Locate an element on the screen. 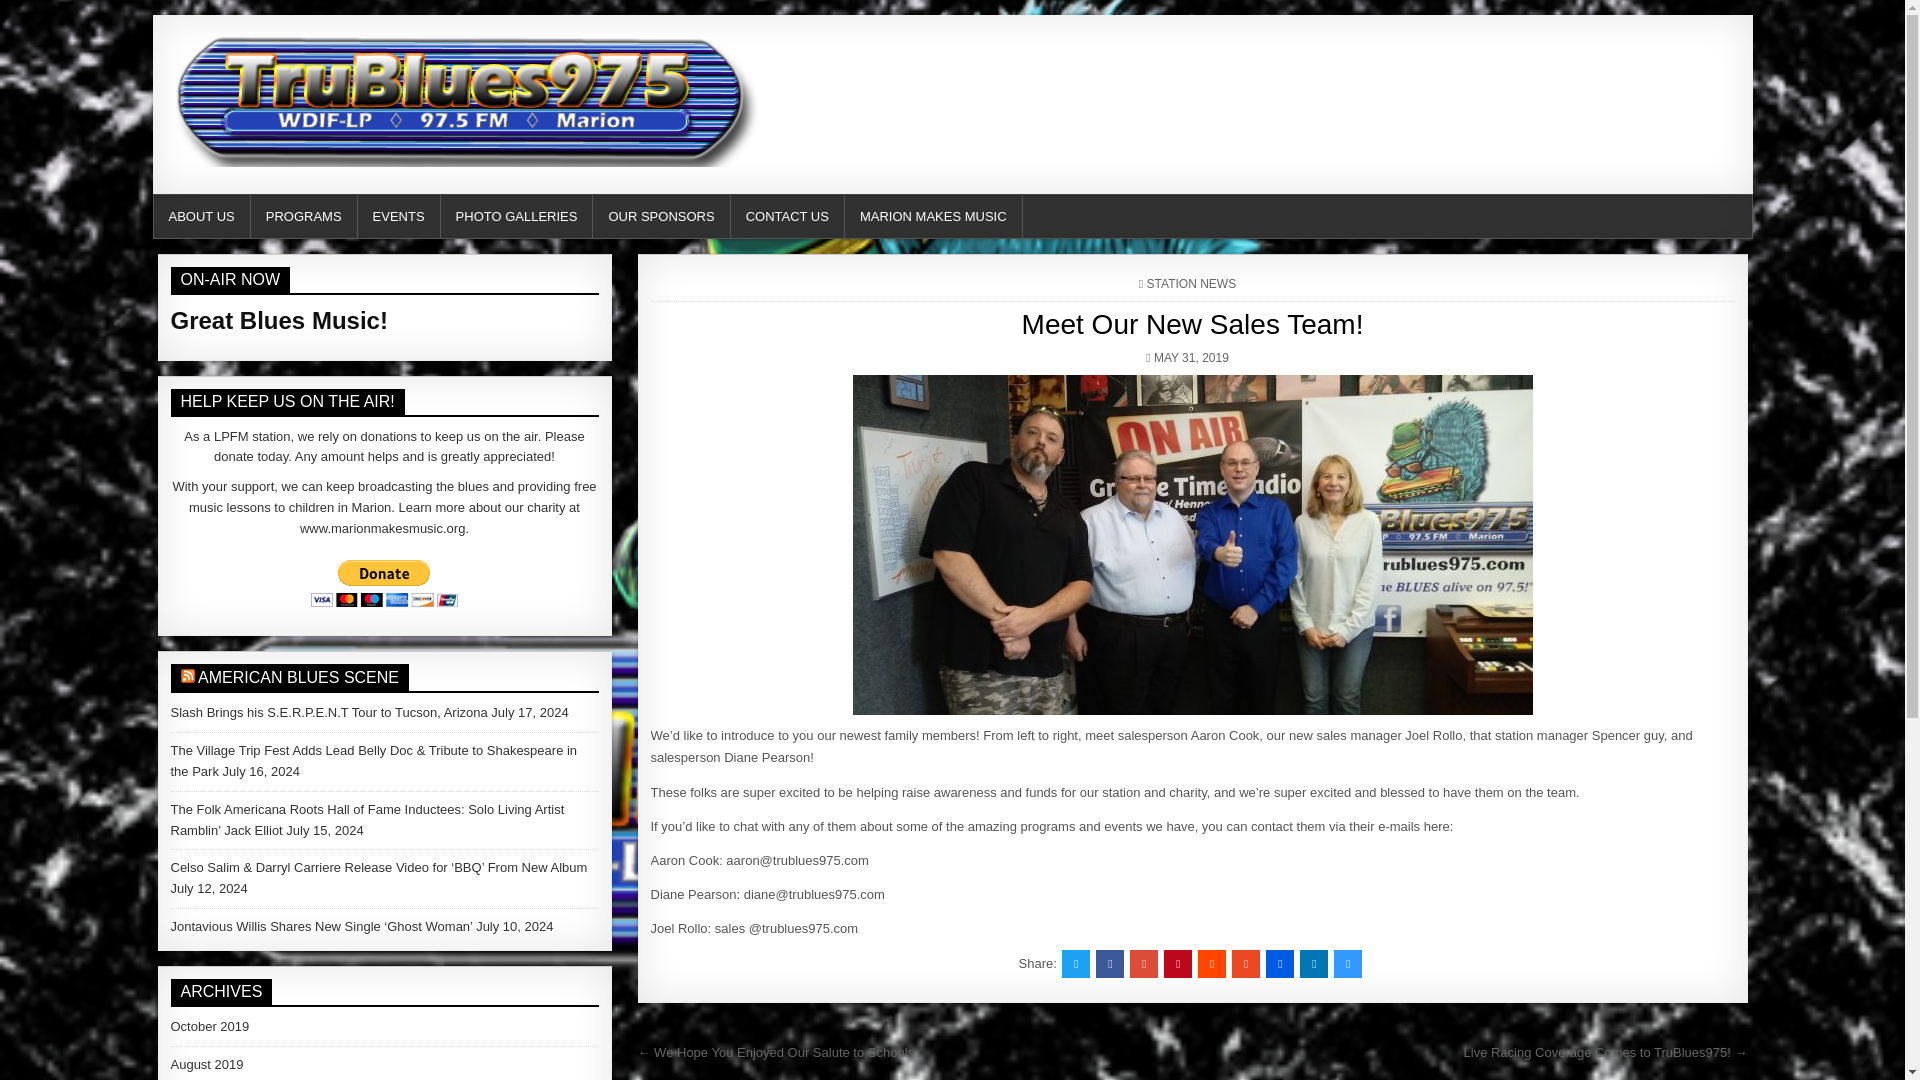  Share this on Pinterest is located at coordinates (1178, 964).